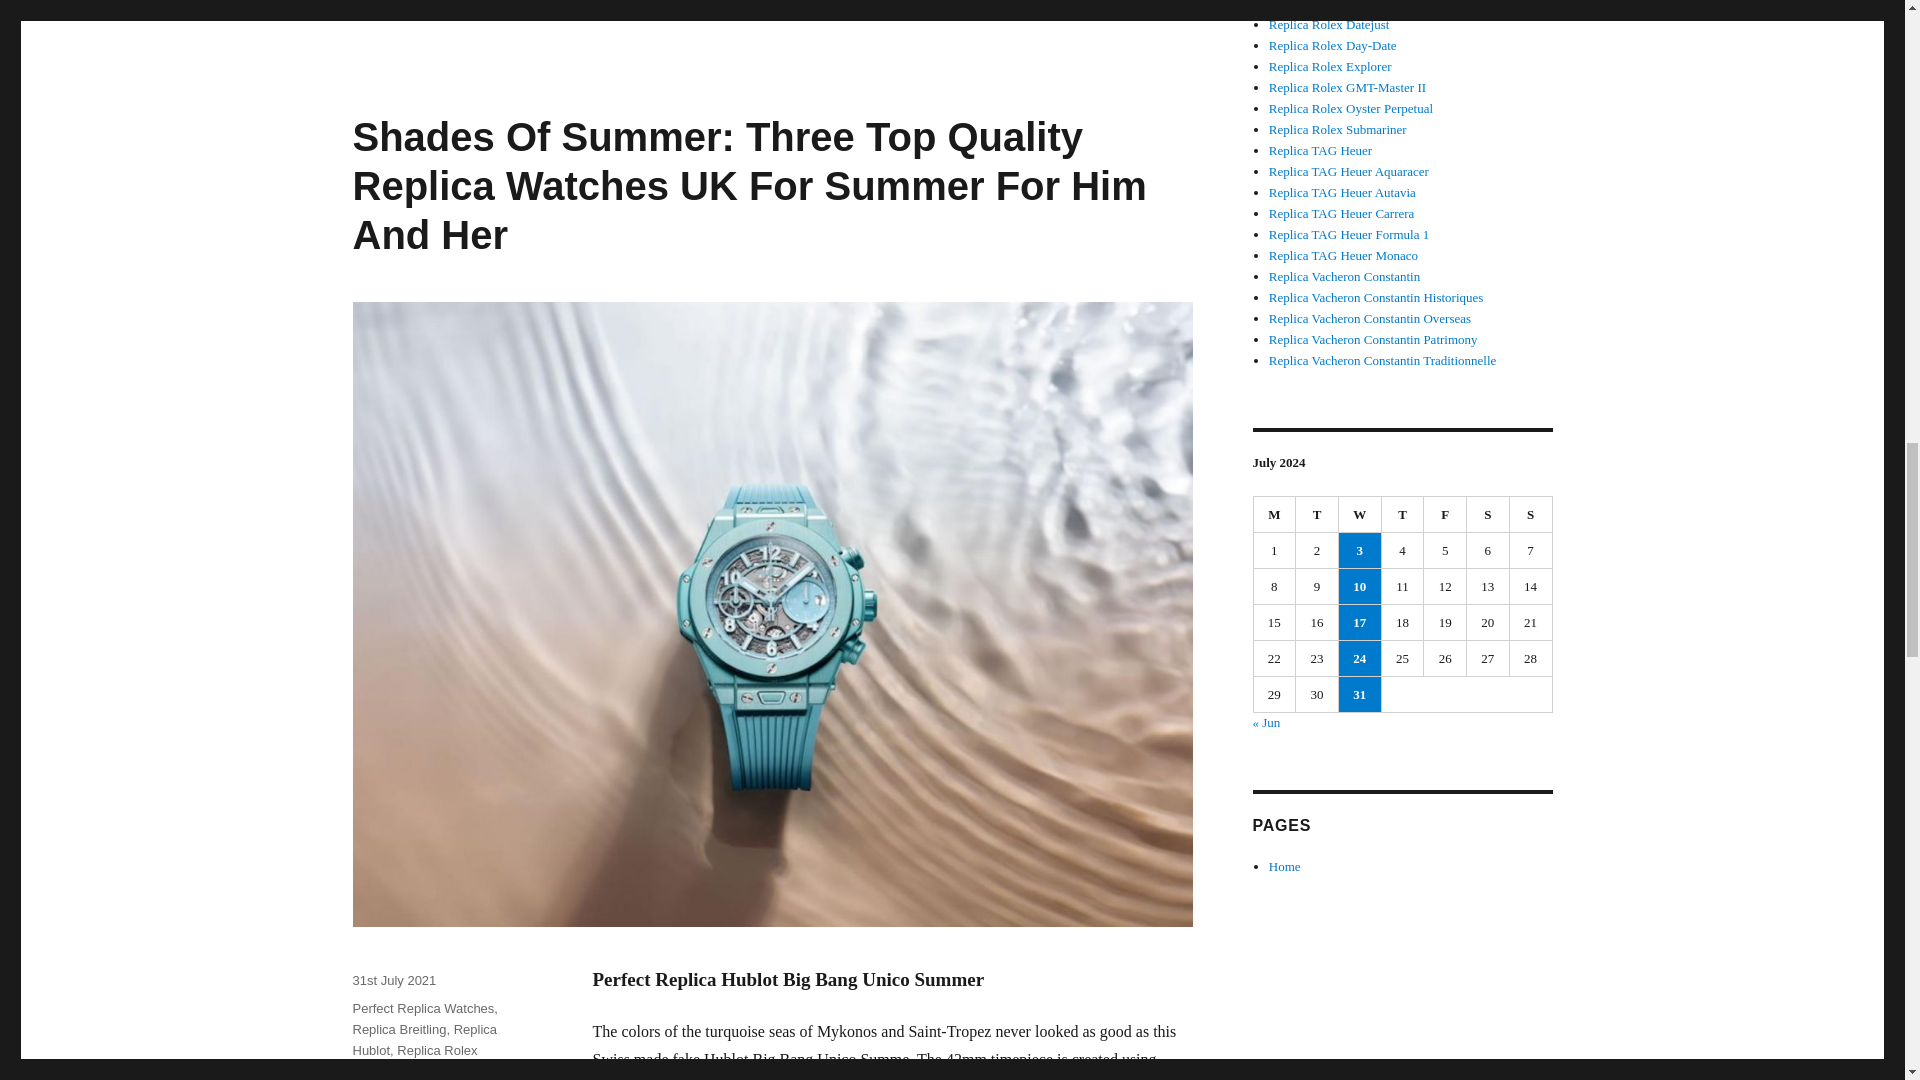 This screenshot has width=1920, height=1080. Describe the element at coordinates (436, 1076) in the screenshot. I see `Swiss Made Fake Watches` at that location.